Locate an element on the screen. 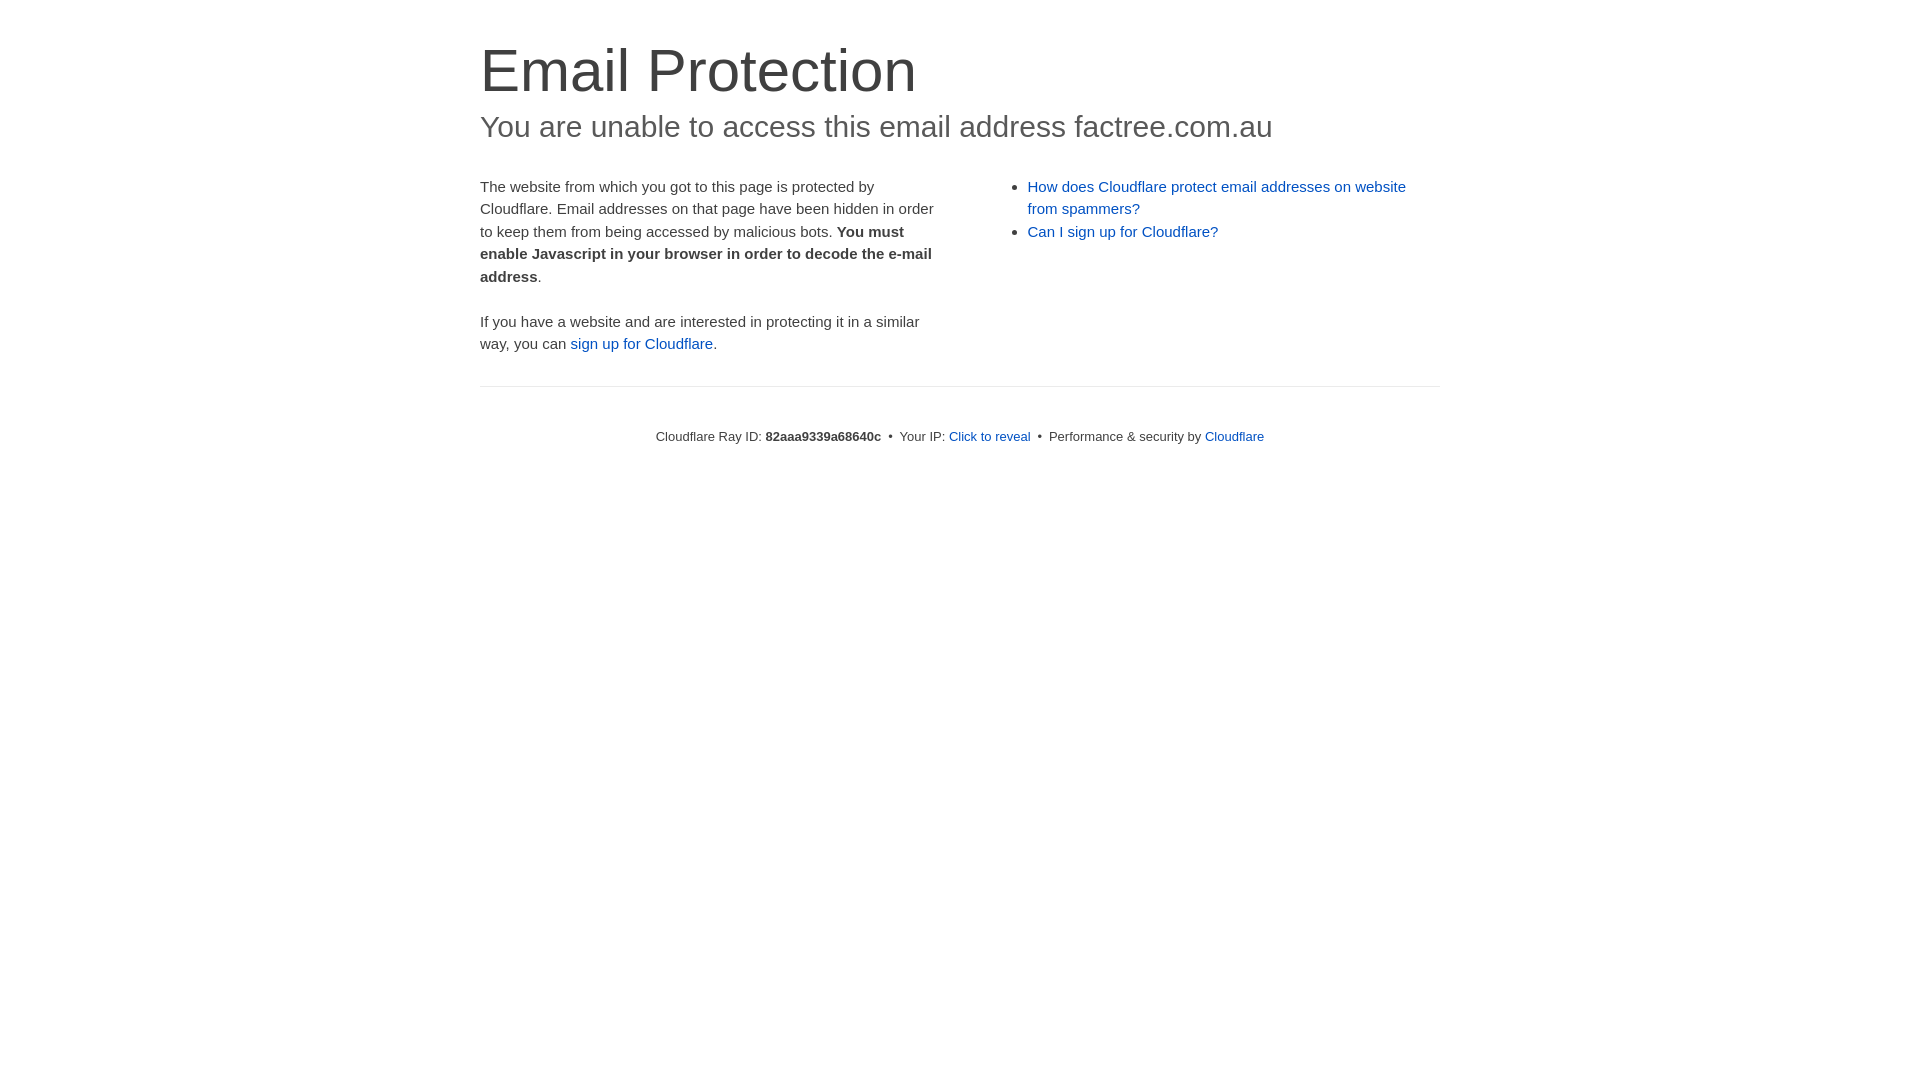 This screenshot has width=1920, height=1080. Click to reveal is located at coordinates (990, 436).